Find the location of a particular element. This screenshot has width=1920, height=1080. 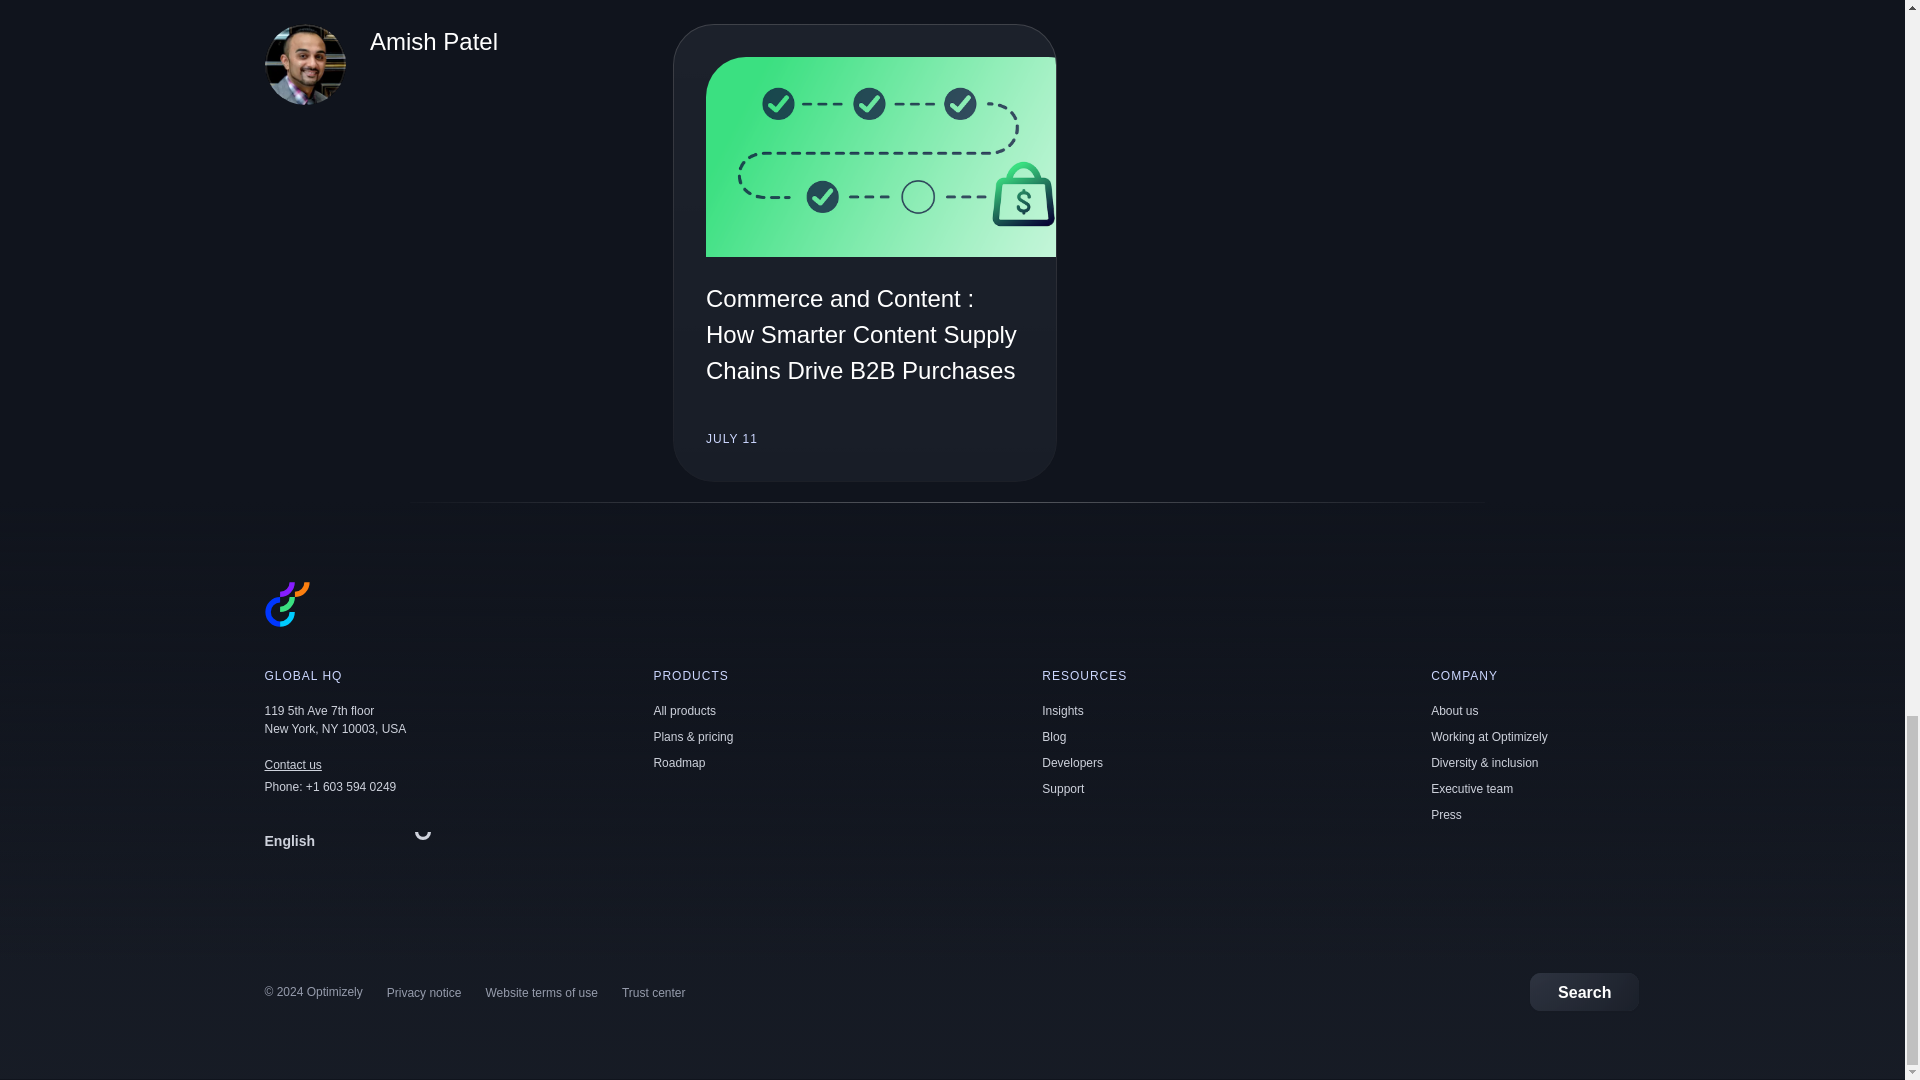

Contact us is located at coordinates (292, 765).